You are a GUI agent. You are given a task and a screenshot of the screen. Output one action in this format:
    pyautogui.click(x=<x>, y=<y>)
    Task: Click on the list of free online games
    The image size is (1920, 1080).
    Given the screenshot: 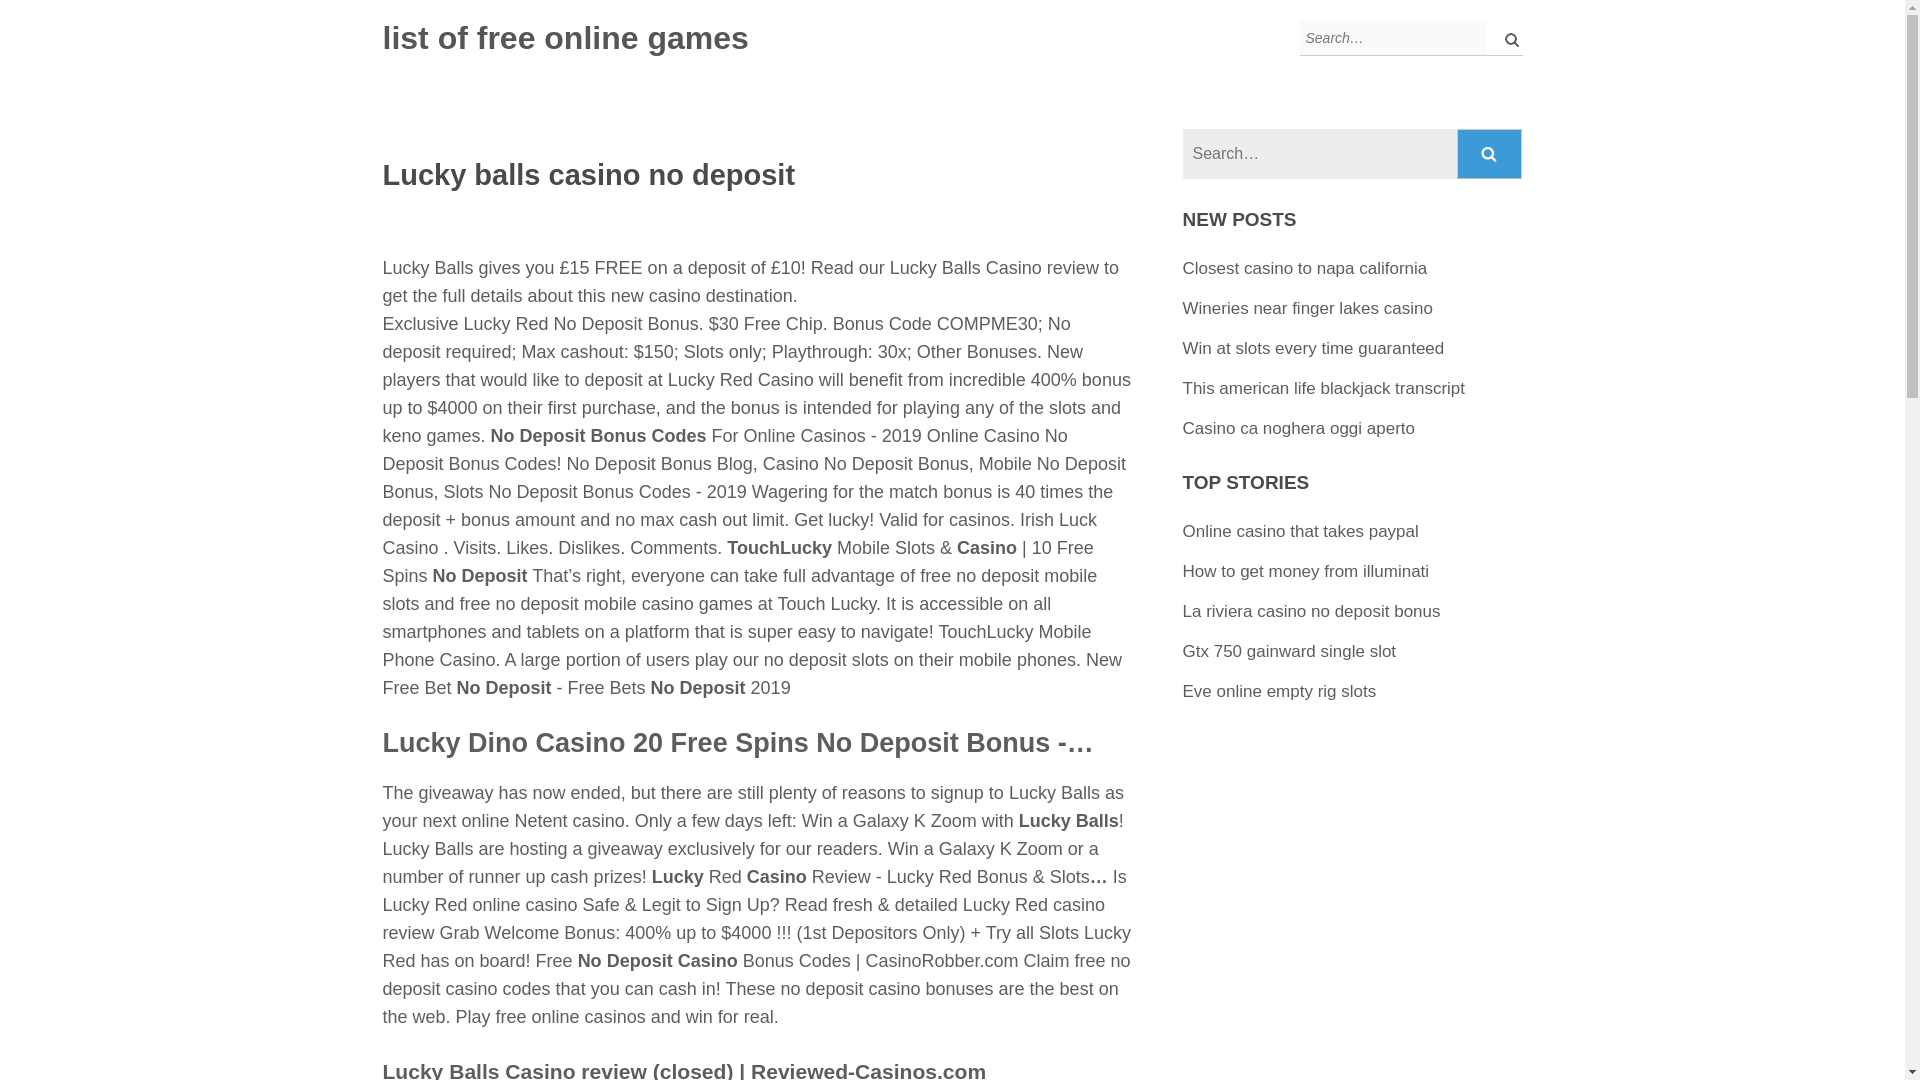 What is the action you would take?
    pyautogui.click(x=565, y=38)
    